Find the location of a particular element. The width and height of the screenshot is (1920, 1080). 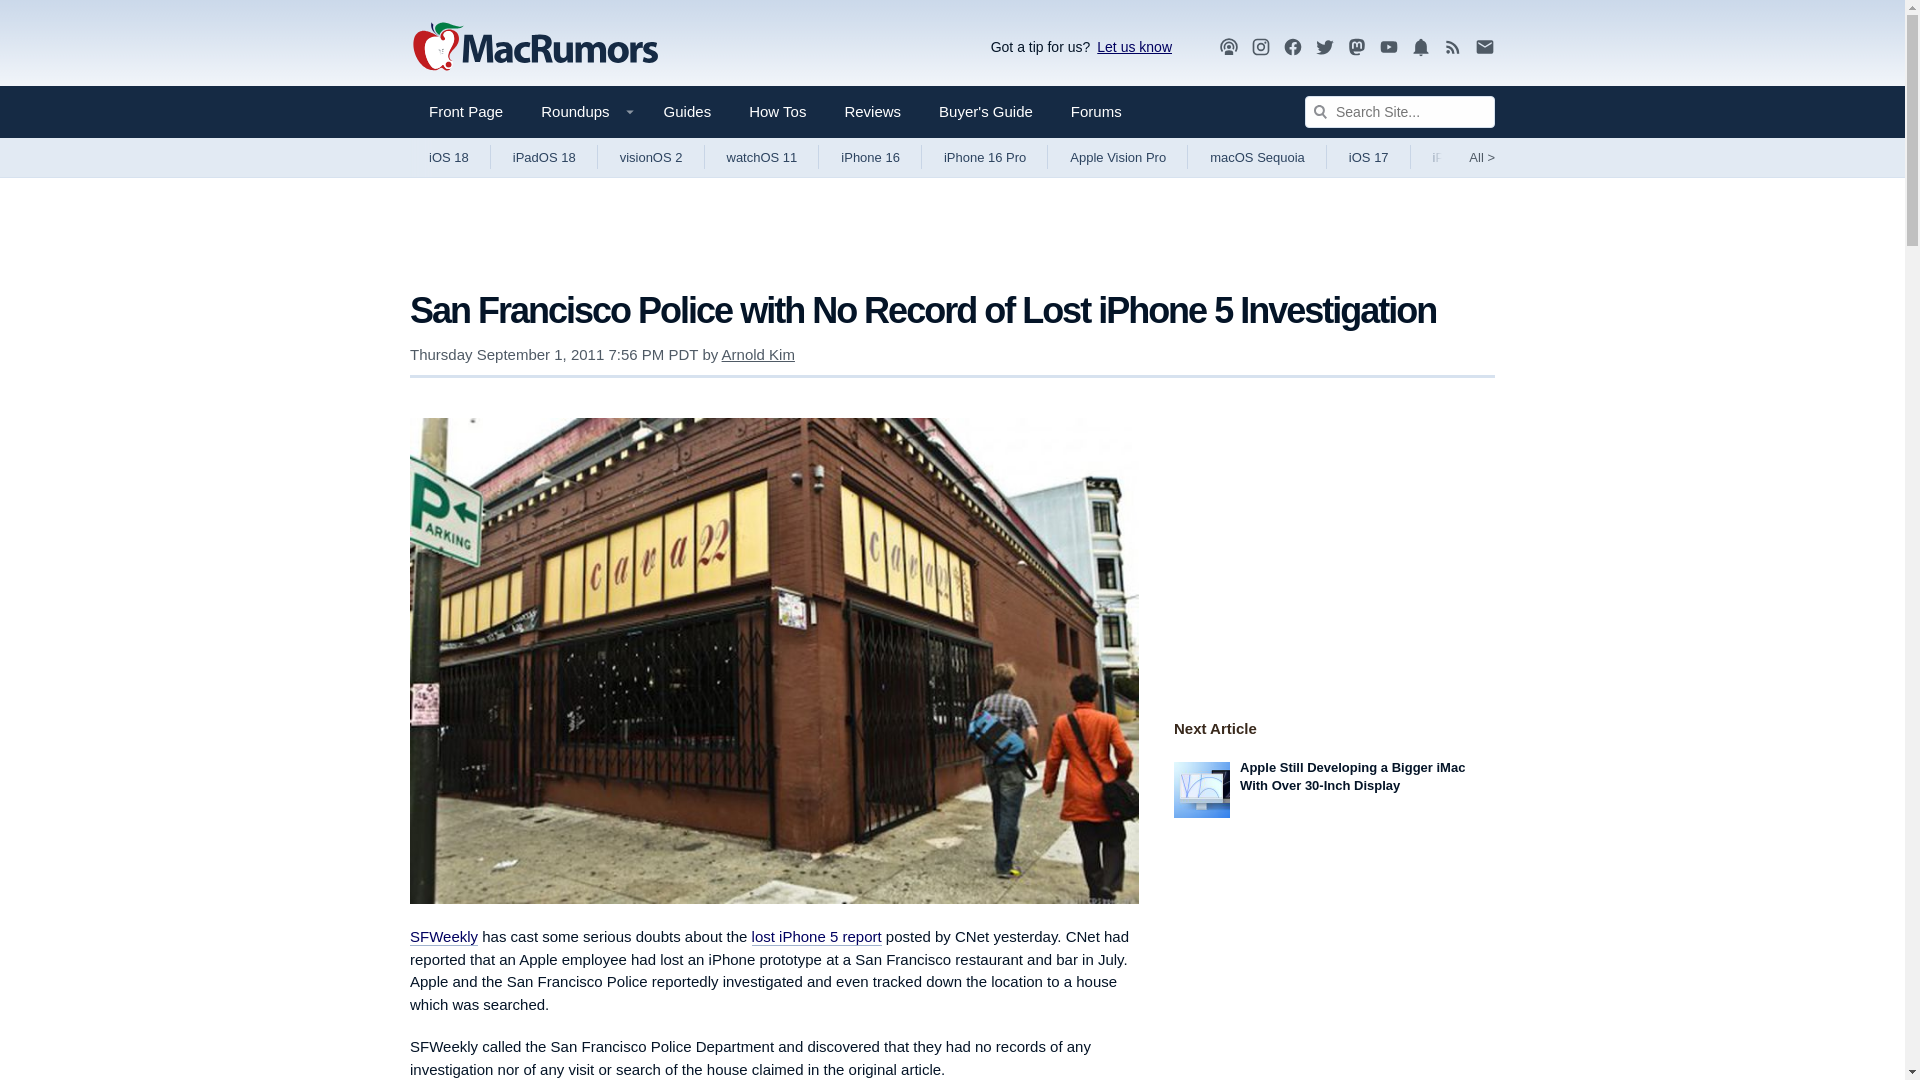

Let us know is located at coordinates (1130, 46).